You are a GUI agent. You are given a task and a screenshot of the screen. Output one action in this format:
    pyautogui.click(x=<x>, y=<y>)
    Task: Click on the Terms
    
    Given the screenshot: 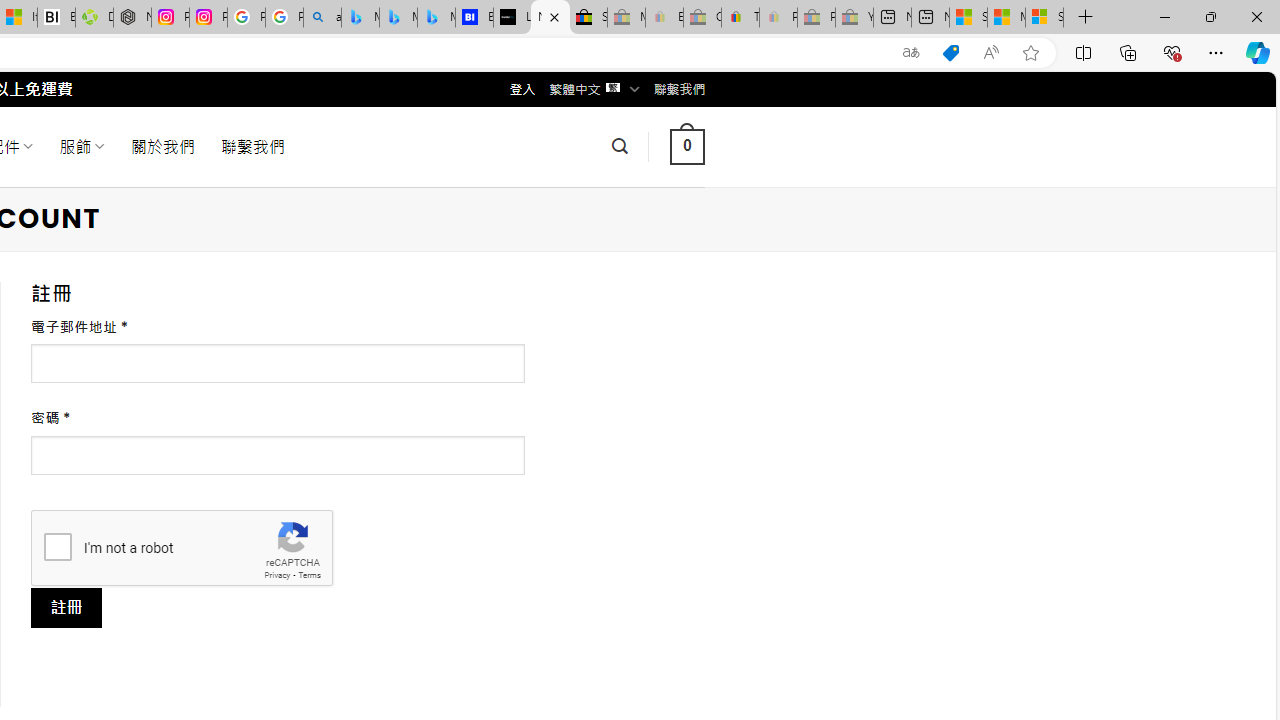 What is the action you would take?
    pyautogui.click(x=309, y=576)
    